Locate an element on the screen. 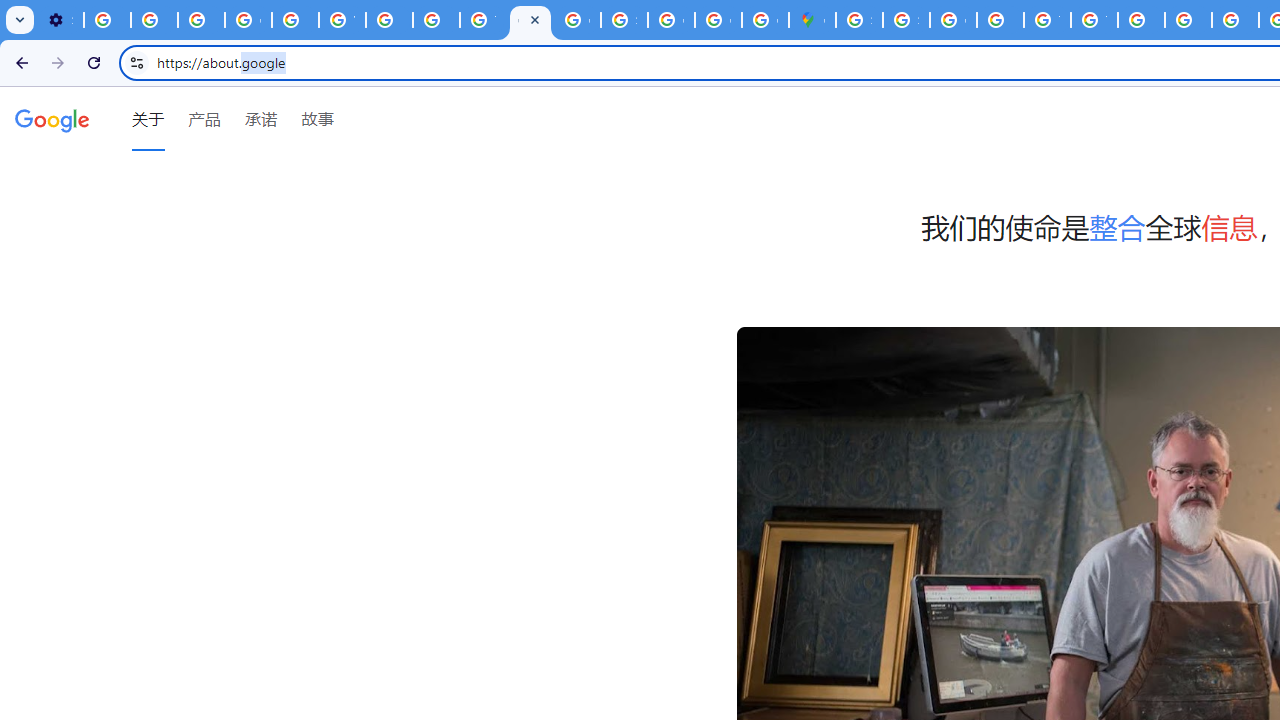  Privacy Help Center - Policies Help is located at coordinates (1236, 20).